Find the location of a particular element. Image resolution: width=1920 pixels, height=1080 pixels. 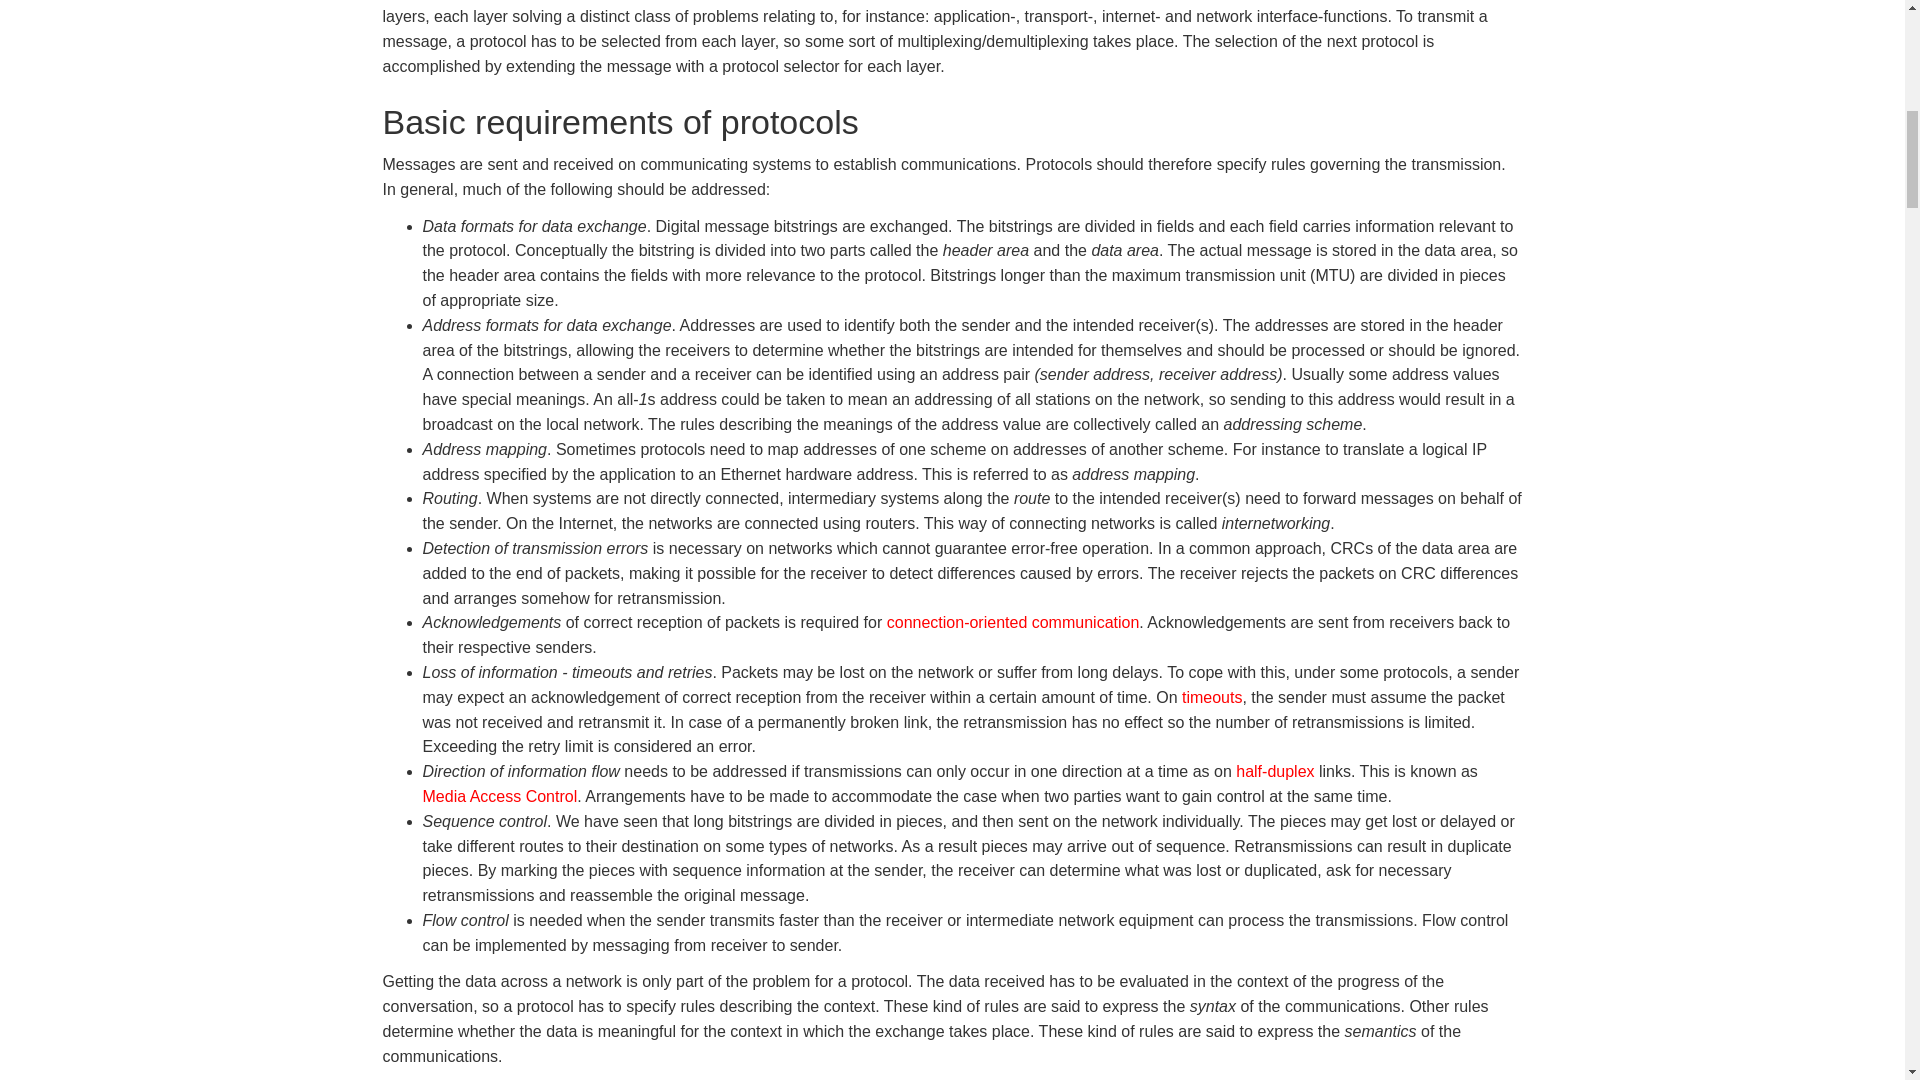

half-duplex is located at coordinates (1274, 770).